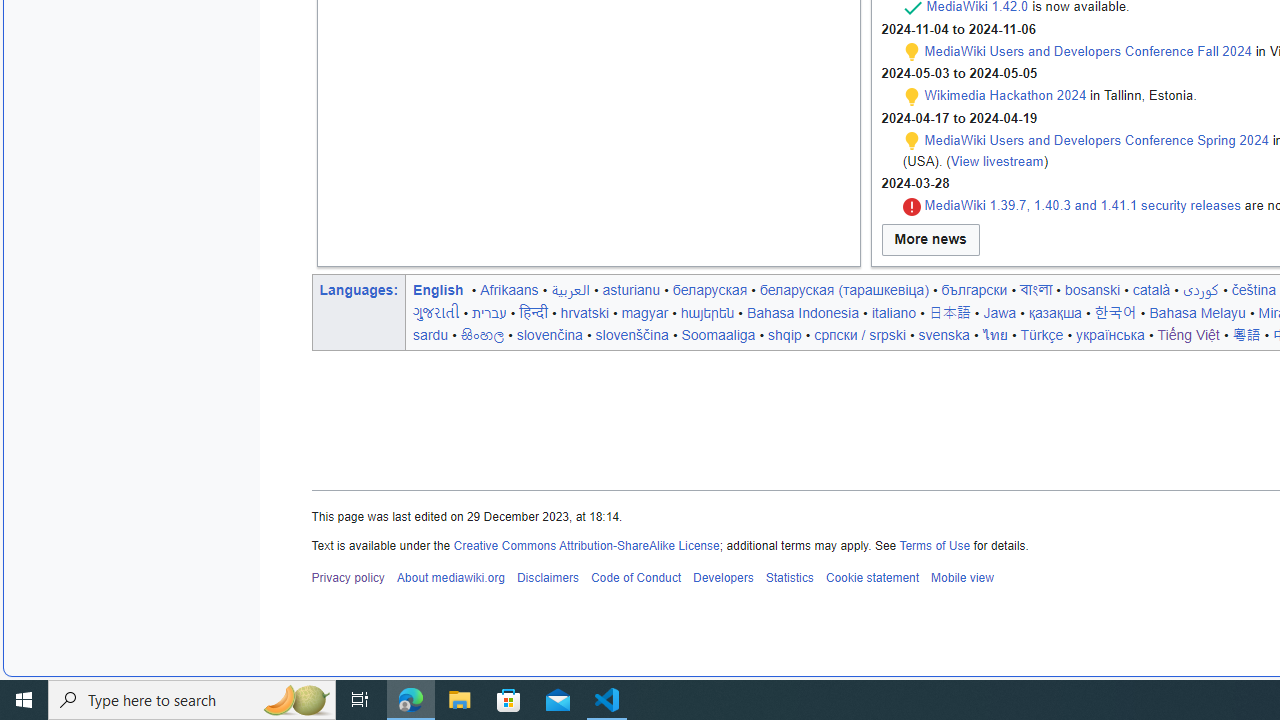 This screenshot has height=720, width=1280. I want to click on Developers, so click(722, 578).